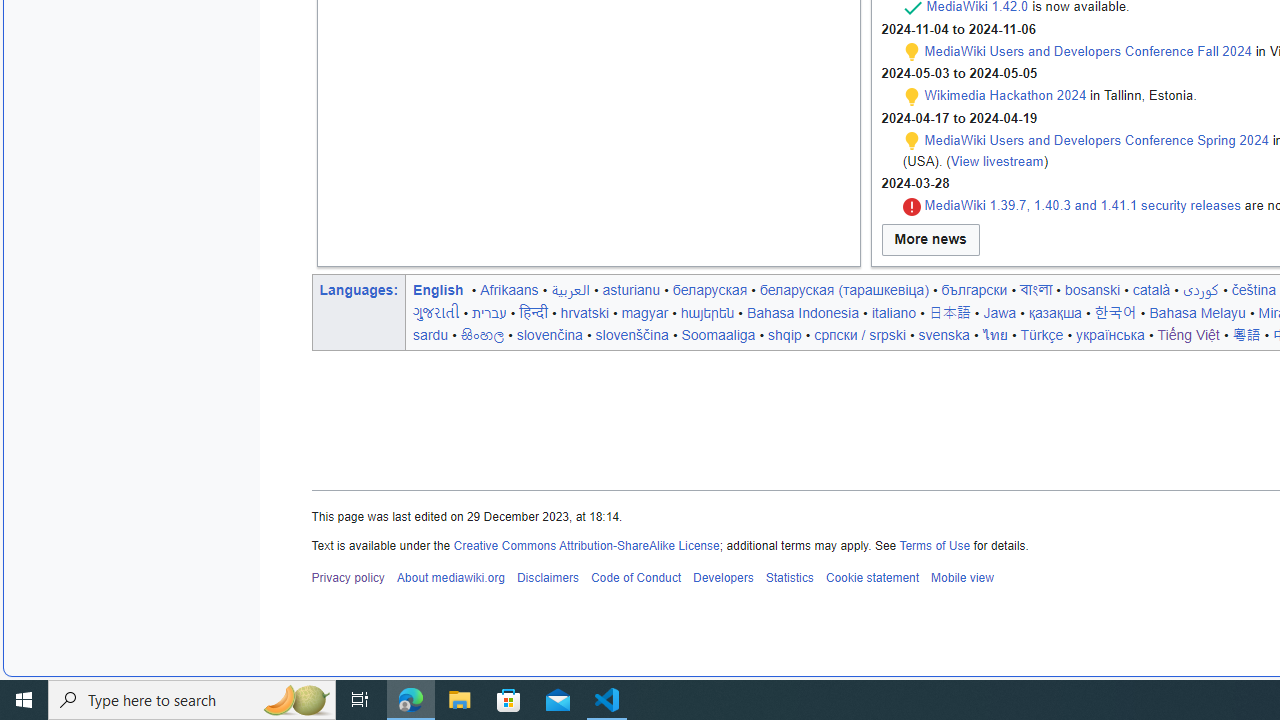 This screenshot has height=720, width=1280. I want to click on Developers, so click(722, 578).